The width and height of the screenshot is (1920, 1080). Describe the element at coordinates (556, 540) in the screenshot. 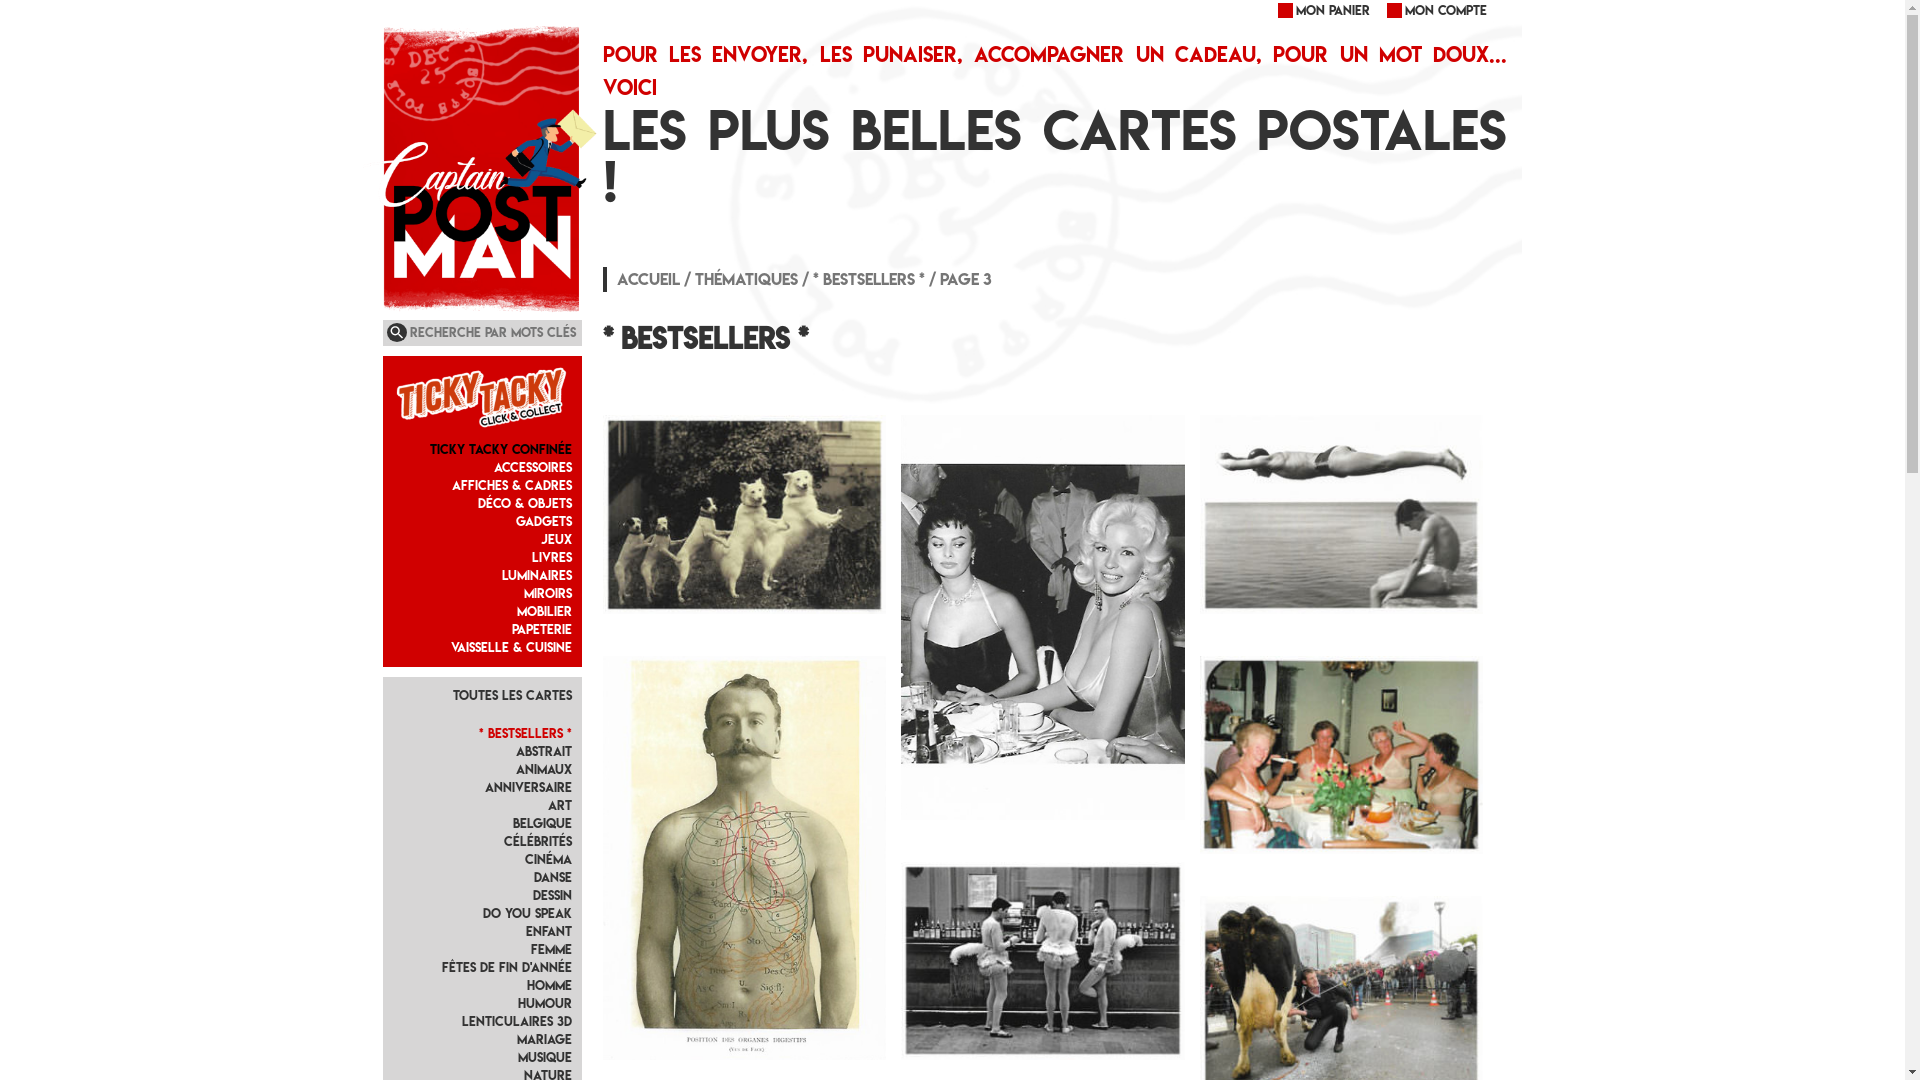

I see `Jeux` at that location.